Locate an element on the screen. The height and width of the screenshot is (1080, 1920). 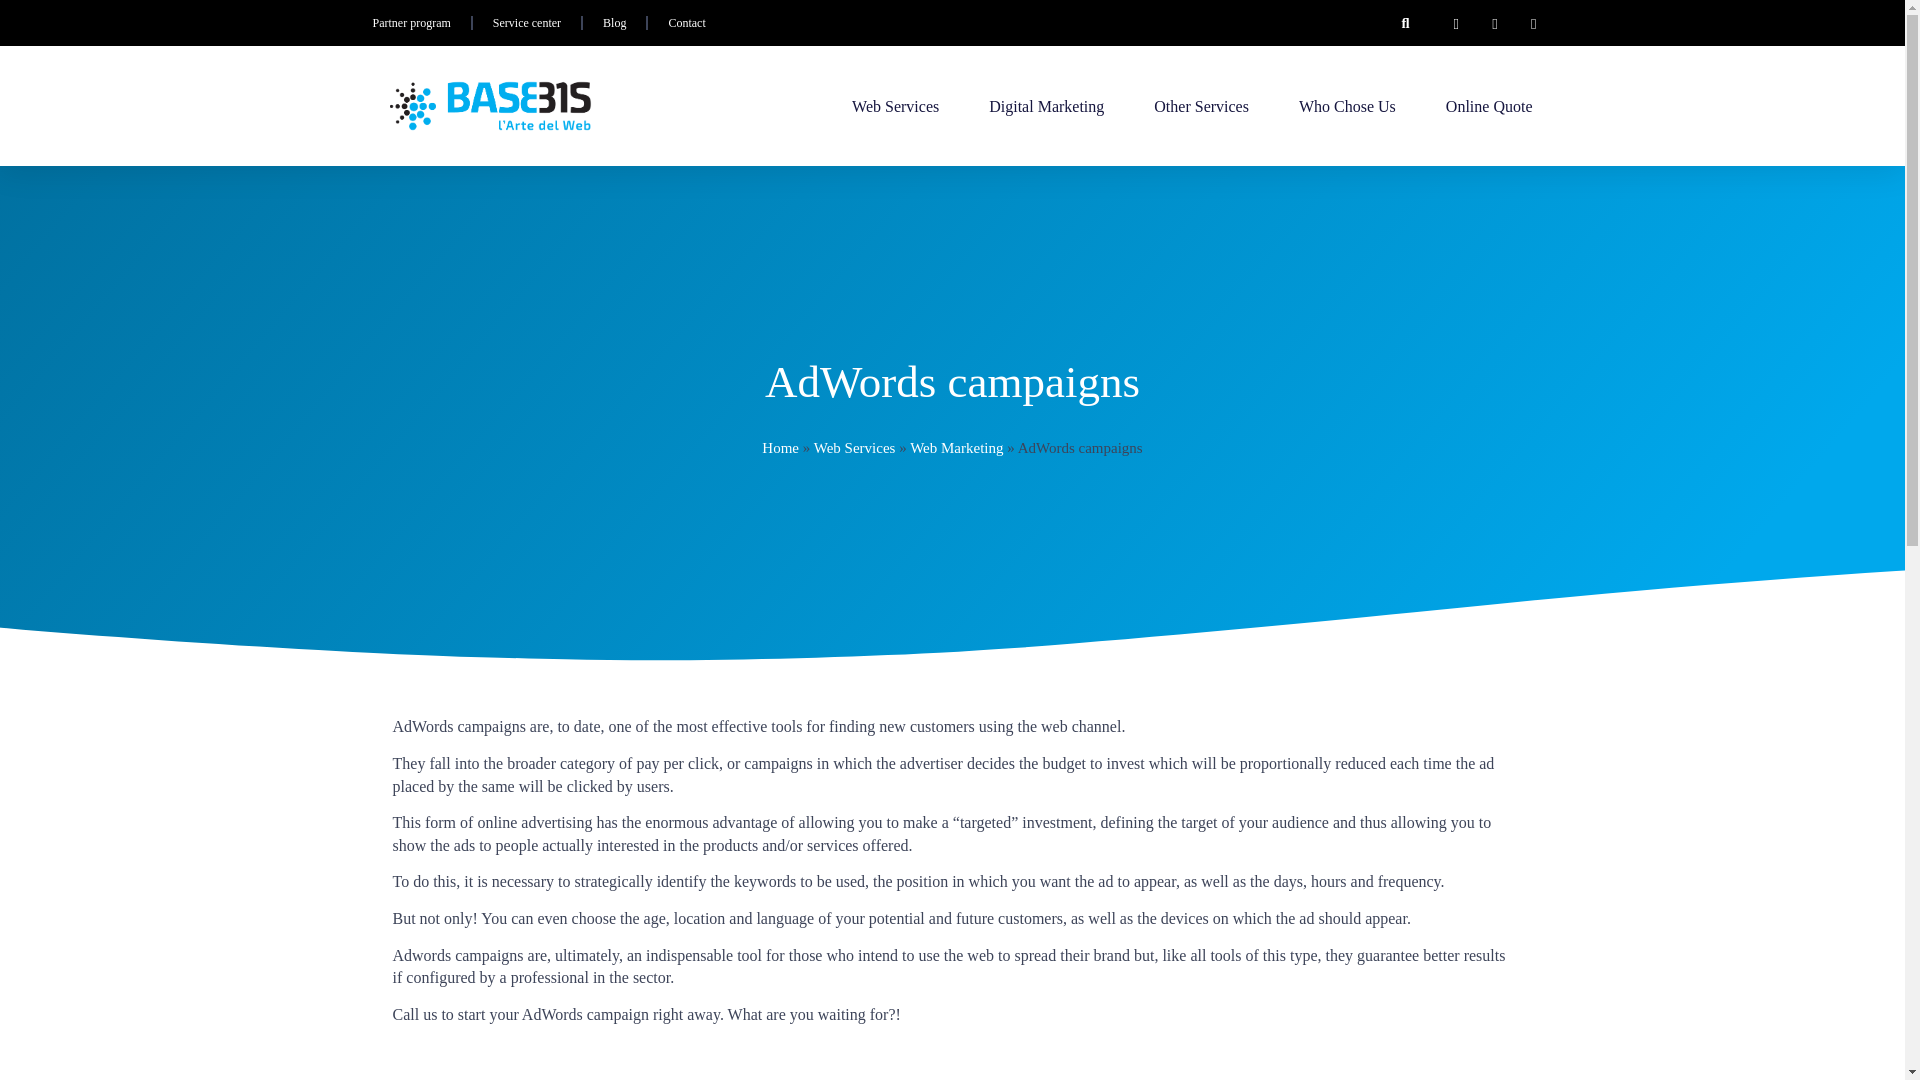
Partner program is located at coordinates (410, 23).